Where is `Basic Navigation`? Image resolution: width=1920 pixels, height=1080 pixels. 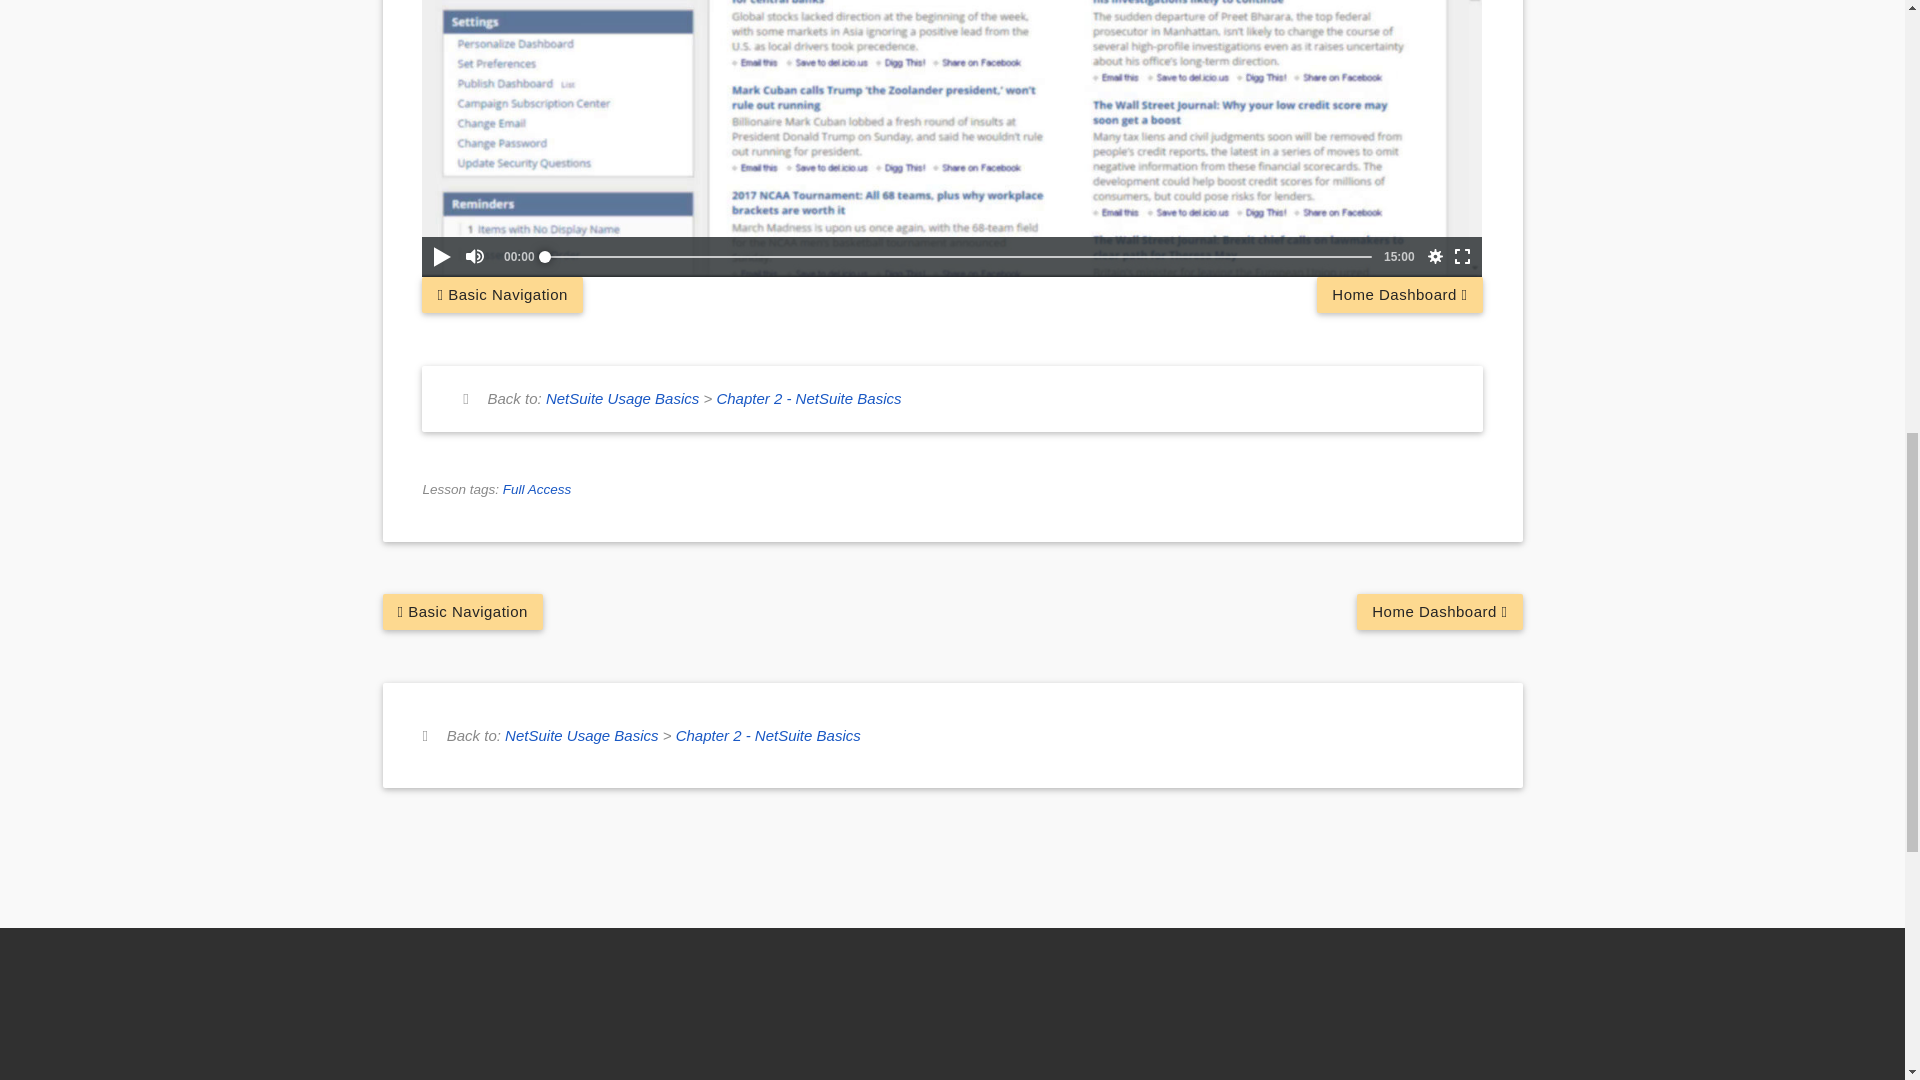 Basic Navigation is located at coordinates (462, 612).